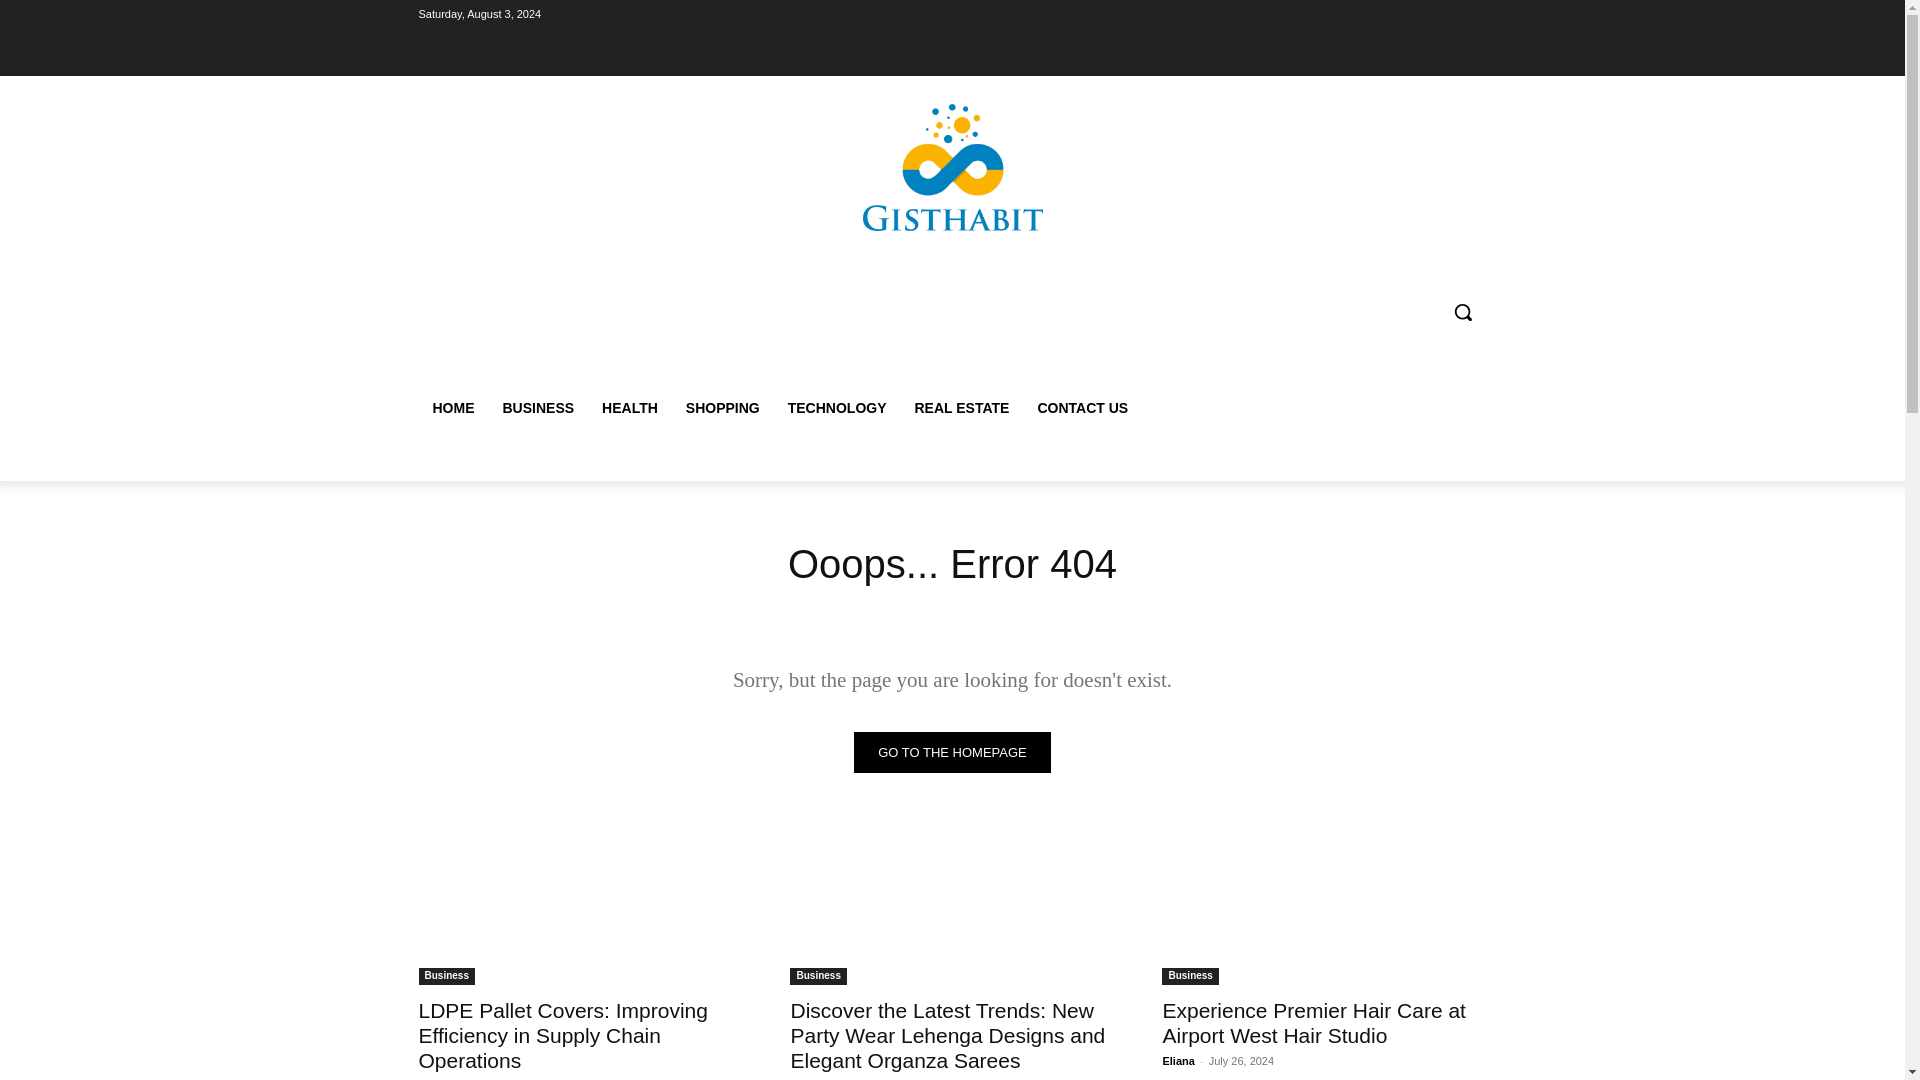  Describe the element at coordinates (836, 408) in the screenshot. I see `TECHNOLOGY` at that location.